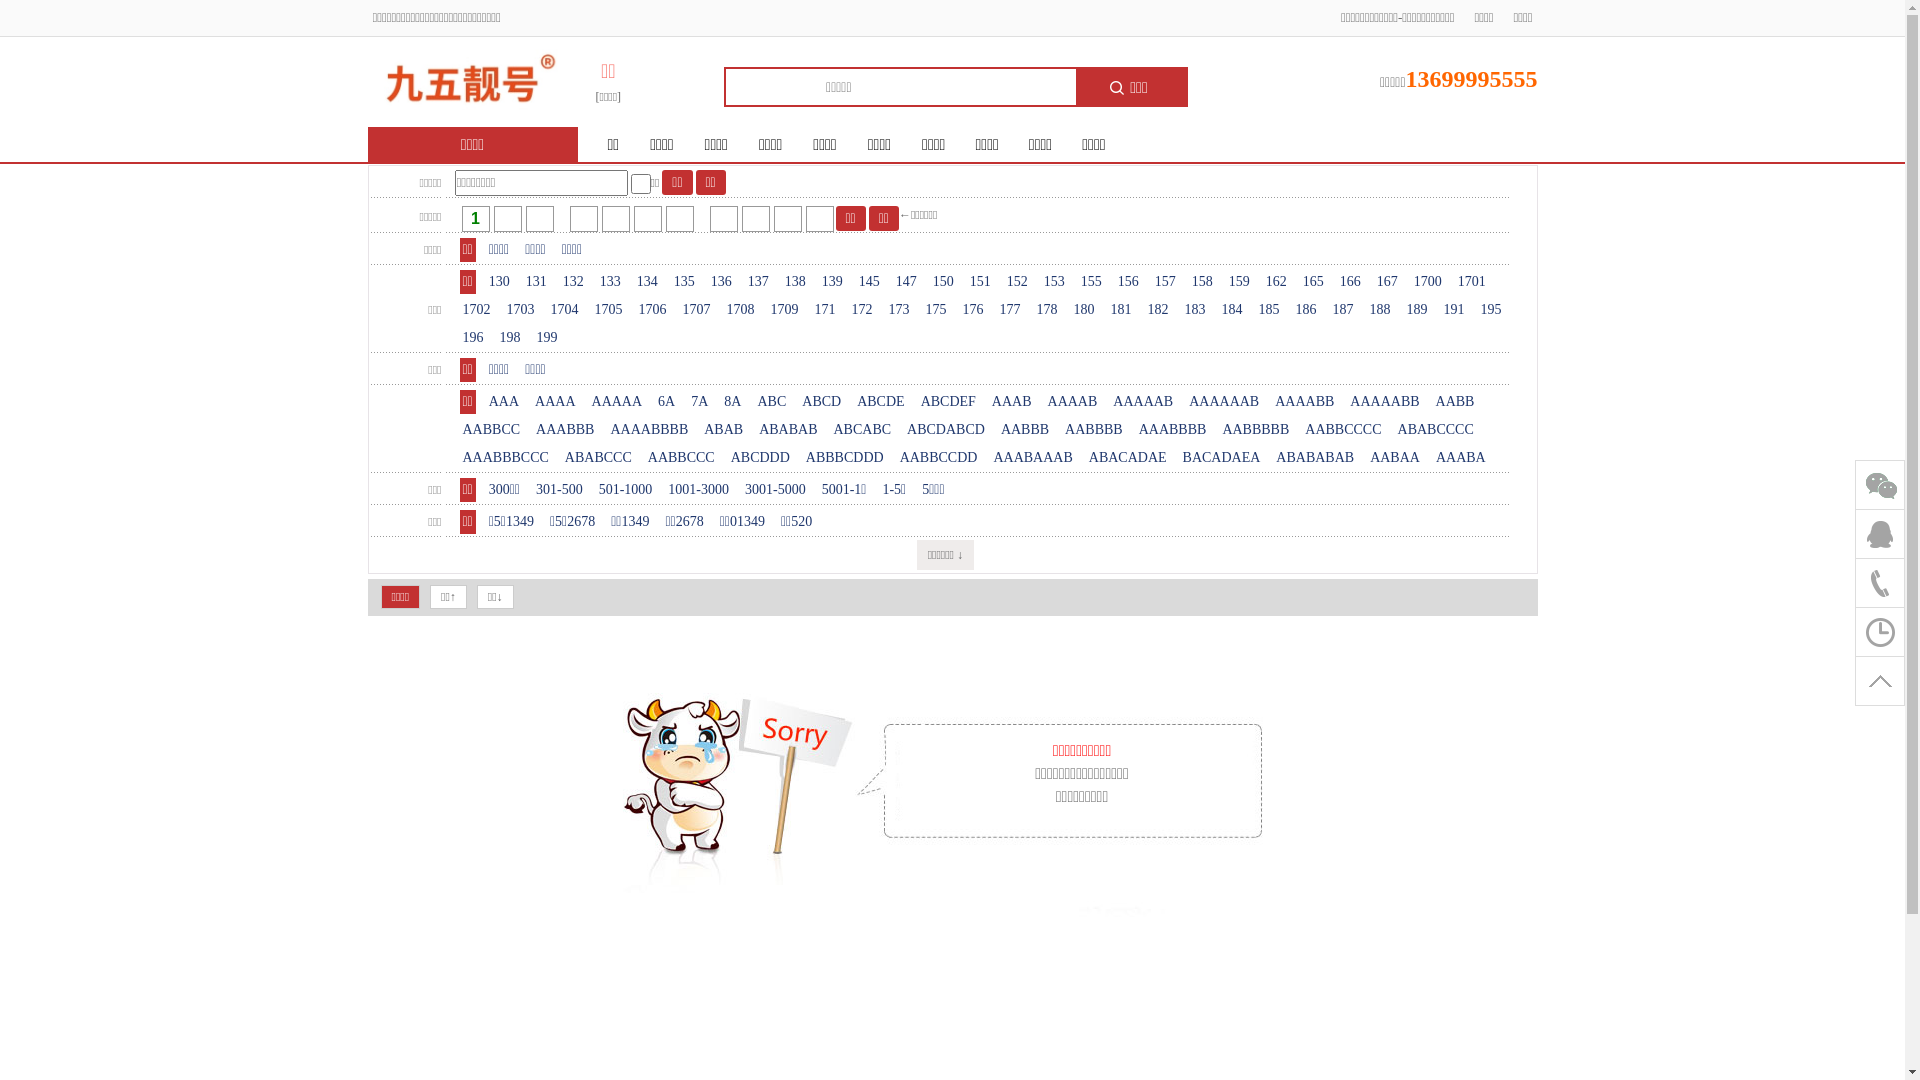  I want to click on 153, so click(1054, 282).